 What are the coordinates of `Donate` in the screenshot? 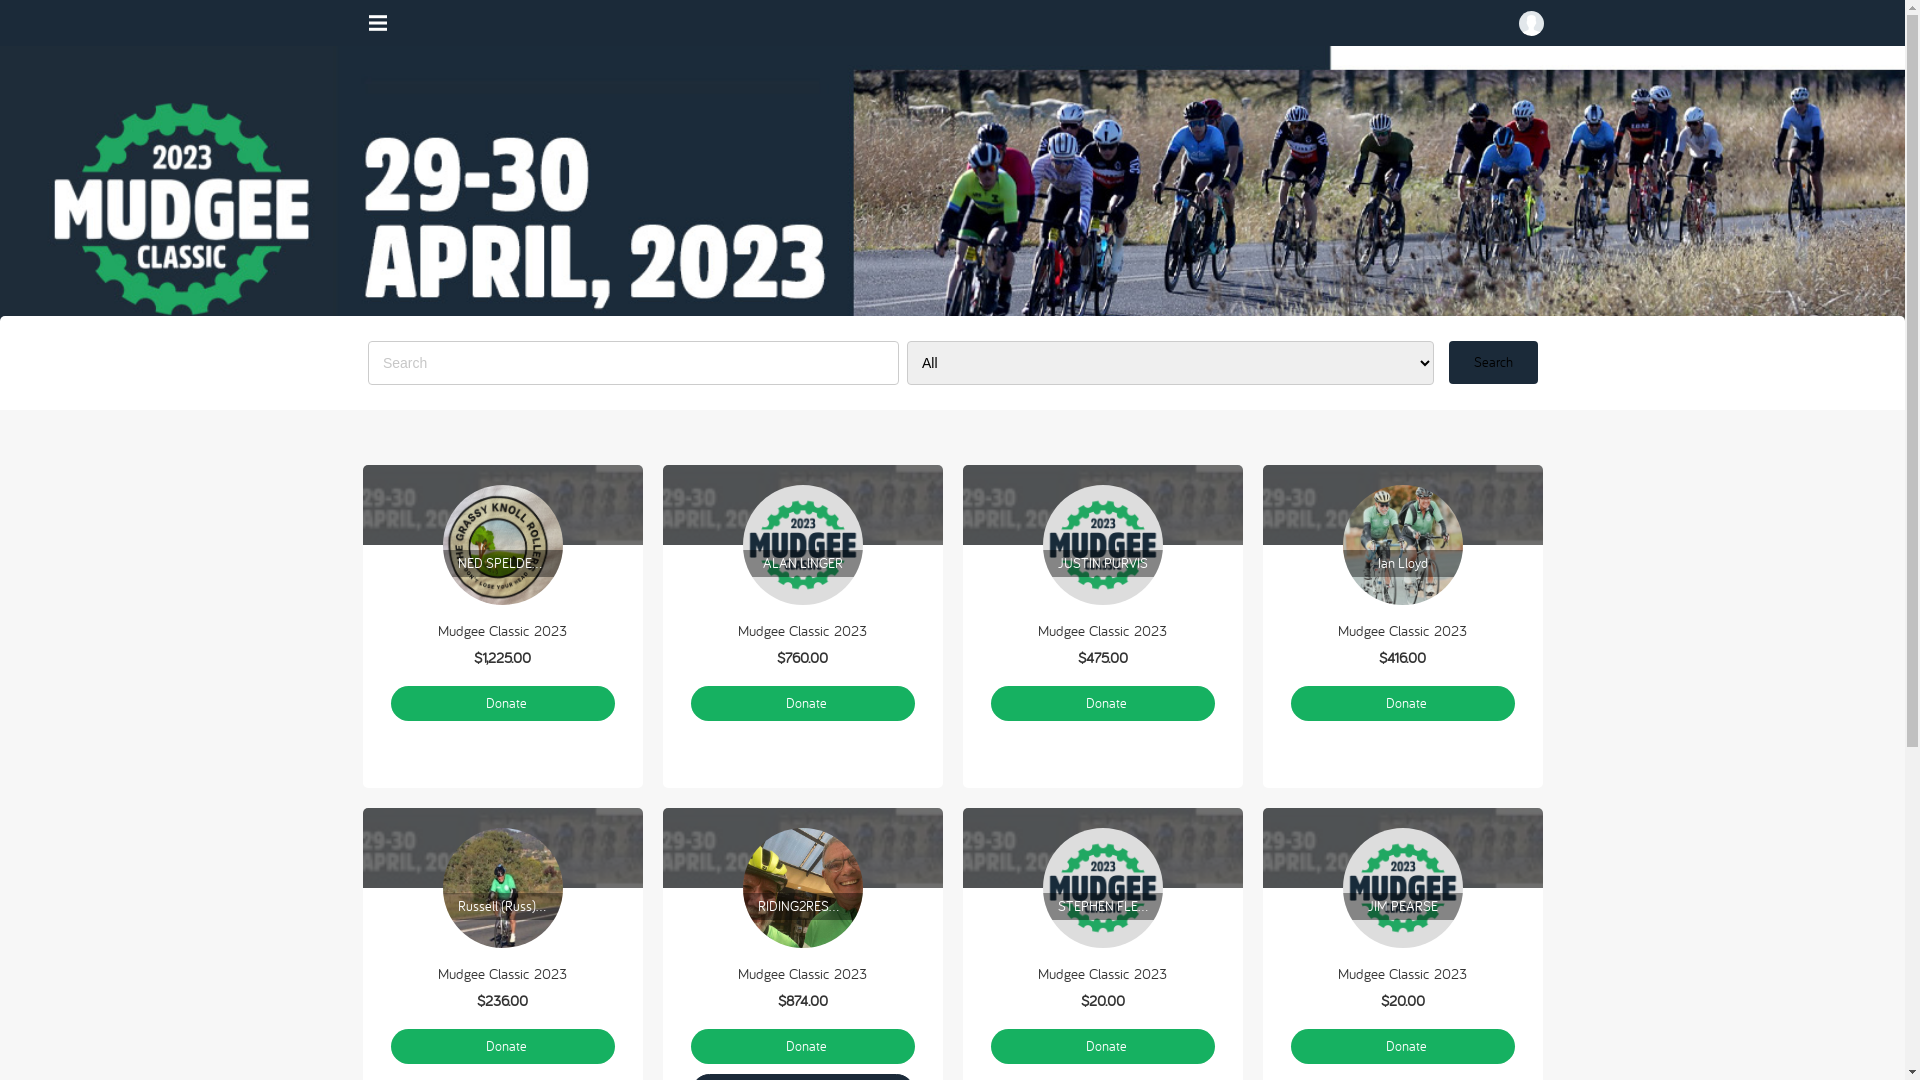 It's located at (802, 1046).